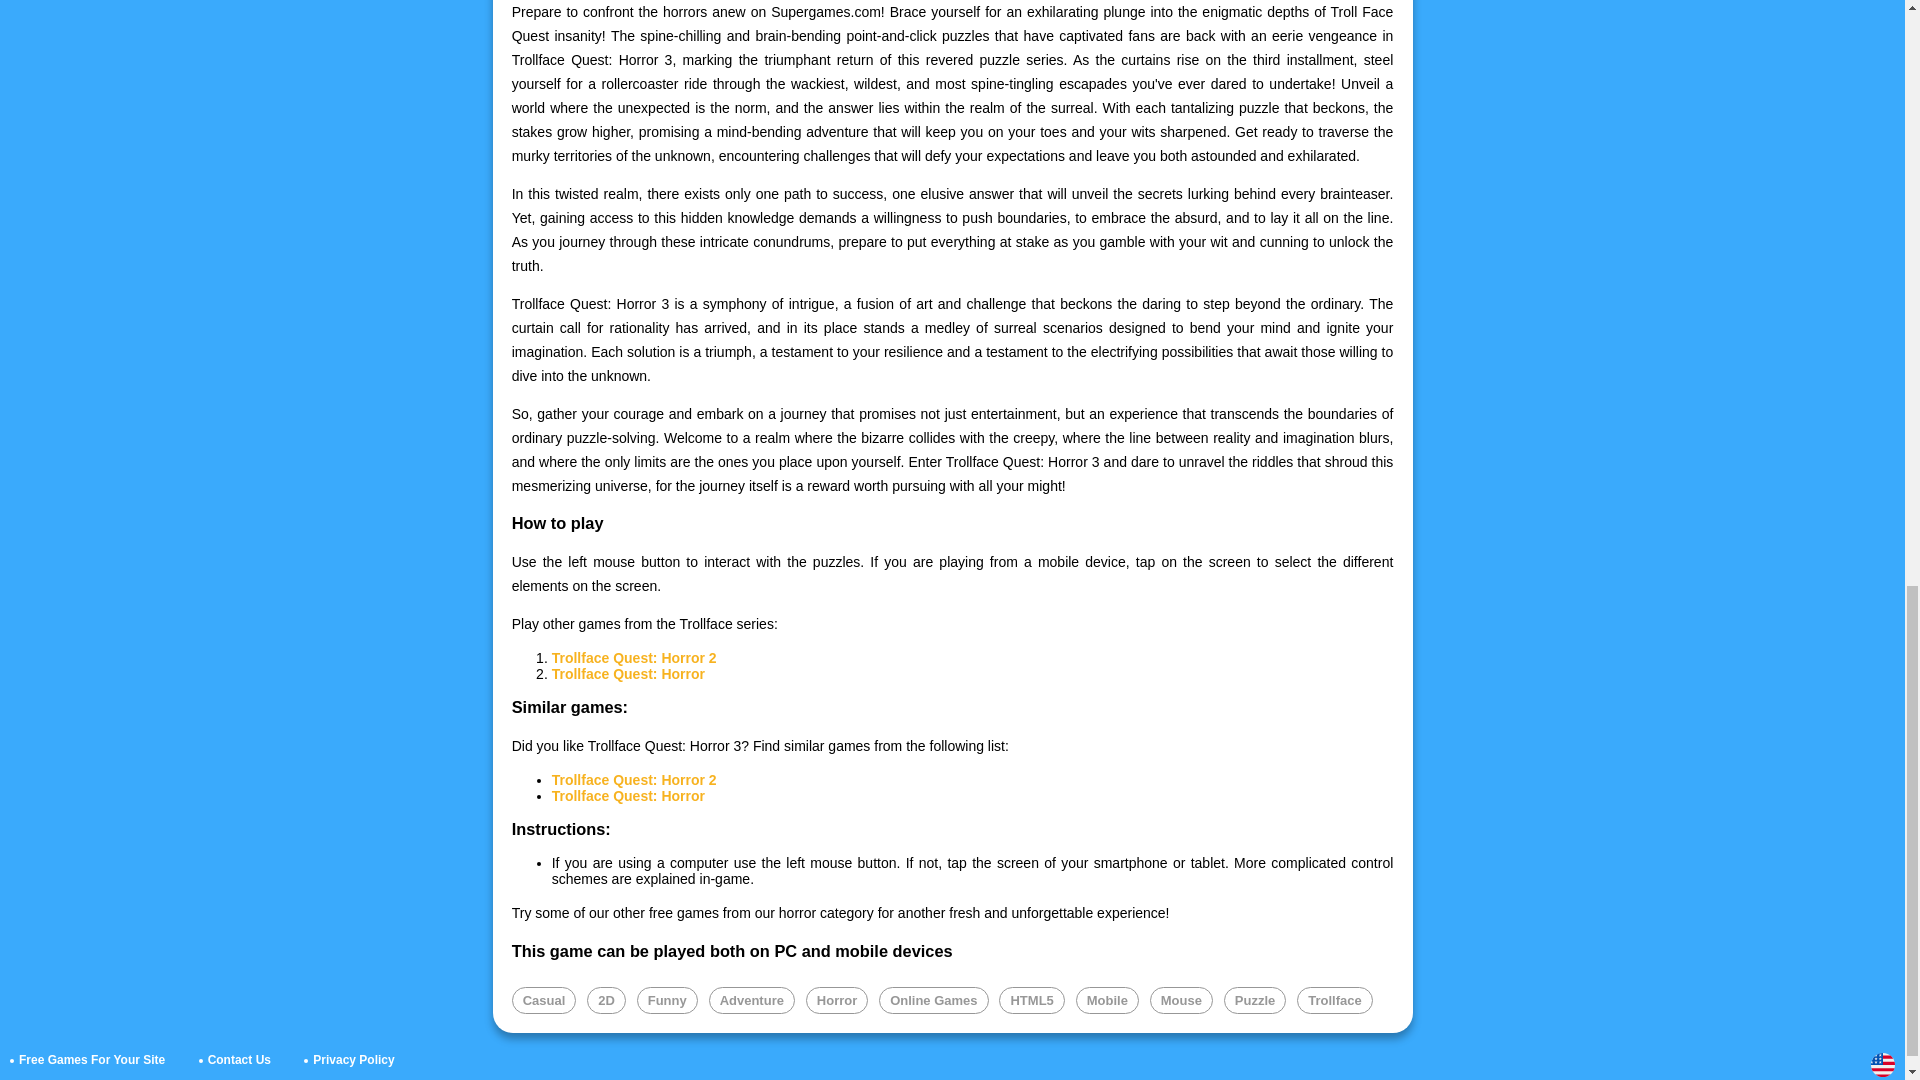  What do you see at coordinates (634, 780) in the screenshot?
I see `Trollface Quest: Horror 2` at bounding box center [634, 780].